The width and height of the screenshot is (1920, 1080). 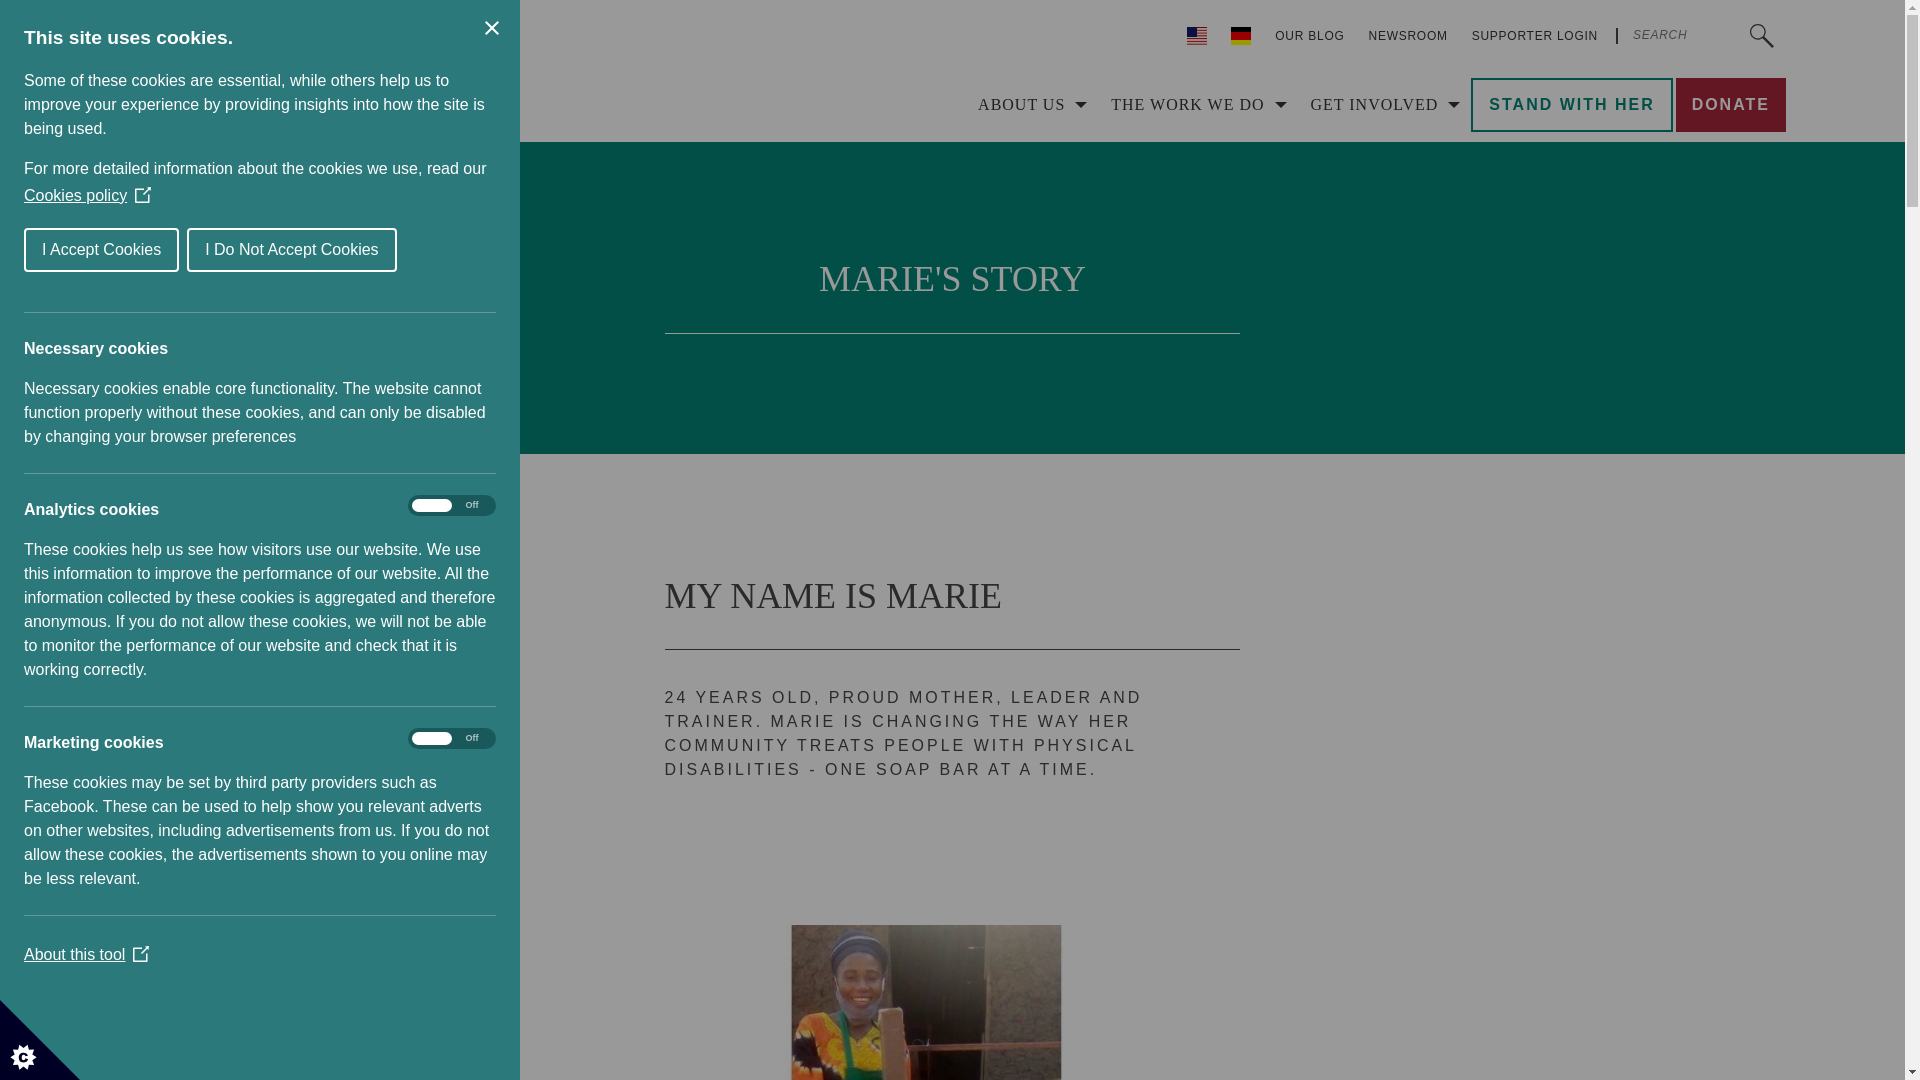 I want to click on I Accept Cookies, so click(x=48, y=250).